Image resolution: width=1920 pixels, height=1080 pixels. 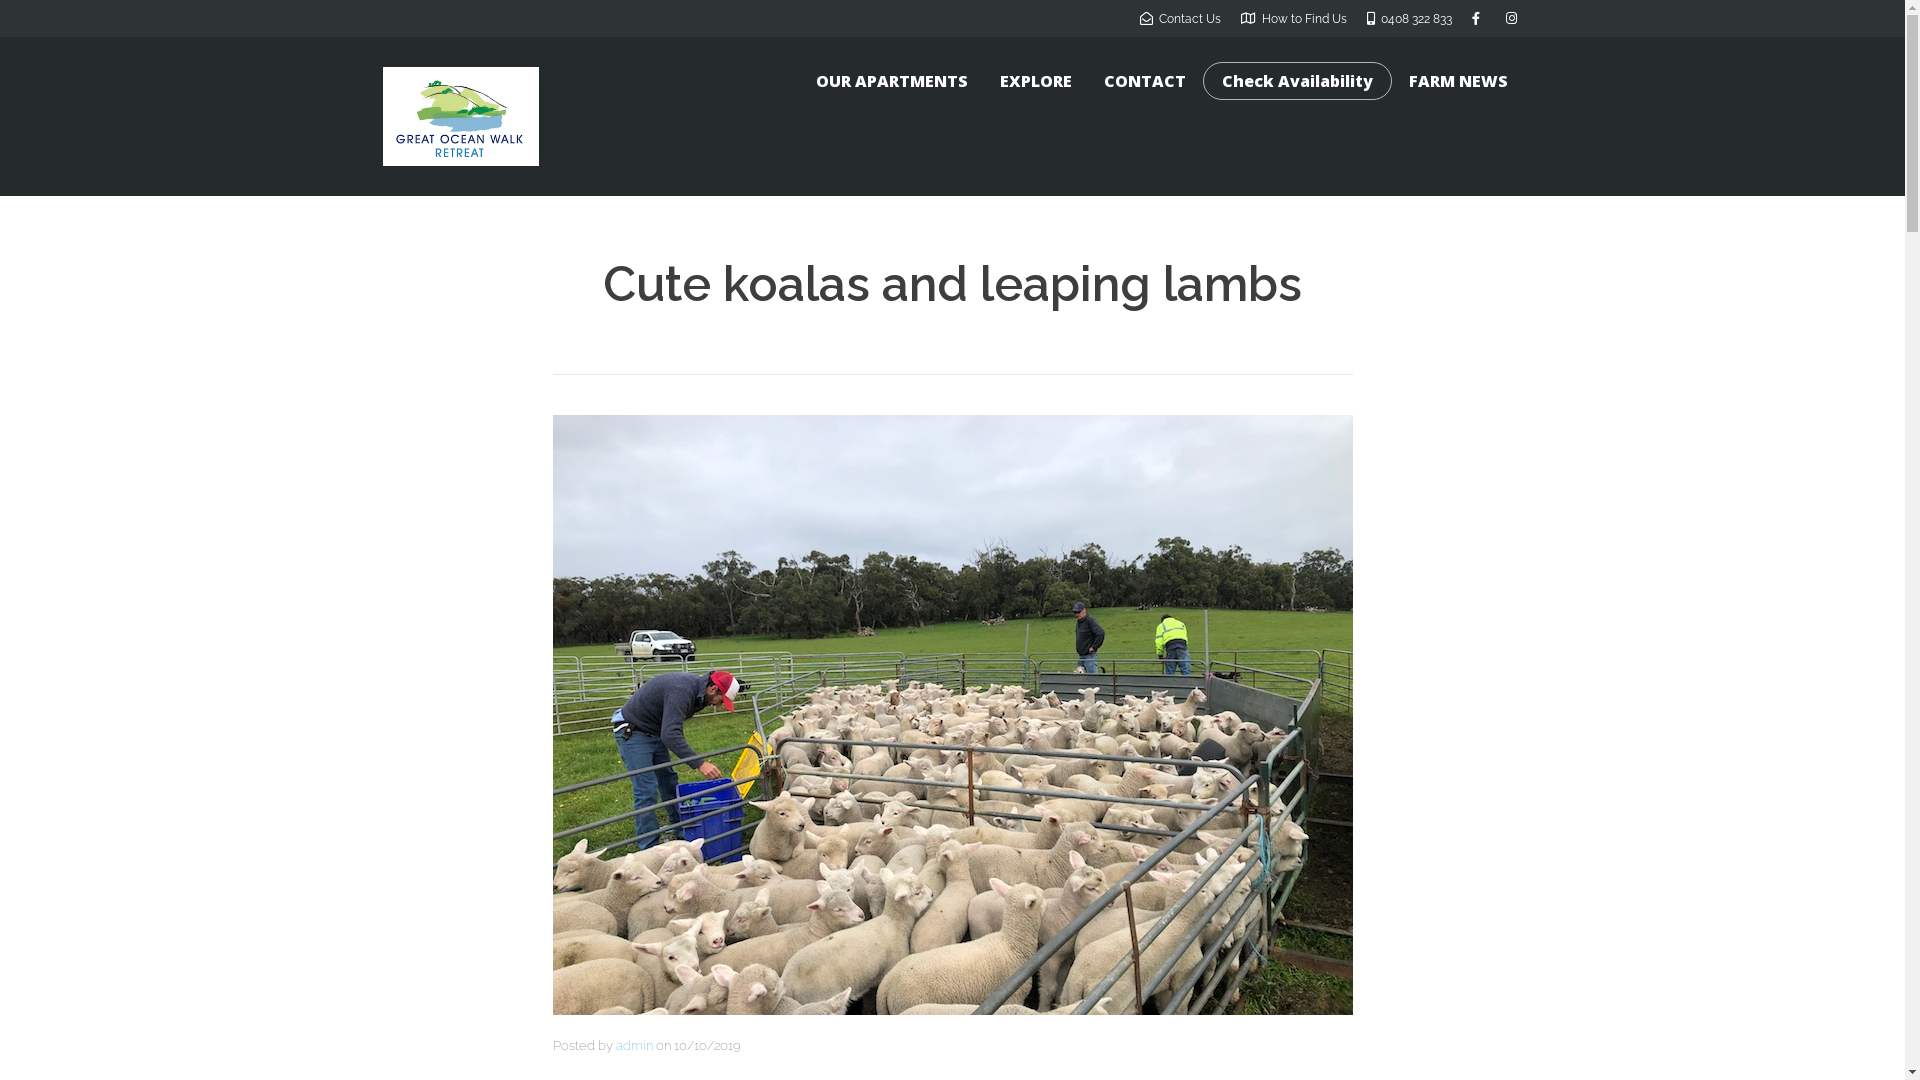 What do you see at coordinates (1298, 81) in the screenshot?
I see `Check Availability` at bounding box center [1298, 81].